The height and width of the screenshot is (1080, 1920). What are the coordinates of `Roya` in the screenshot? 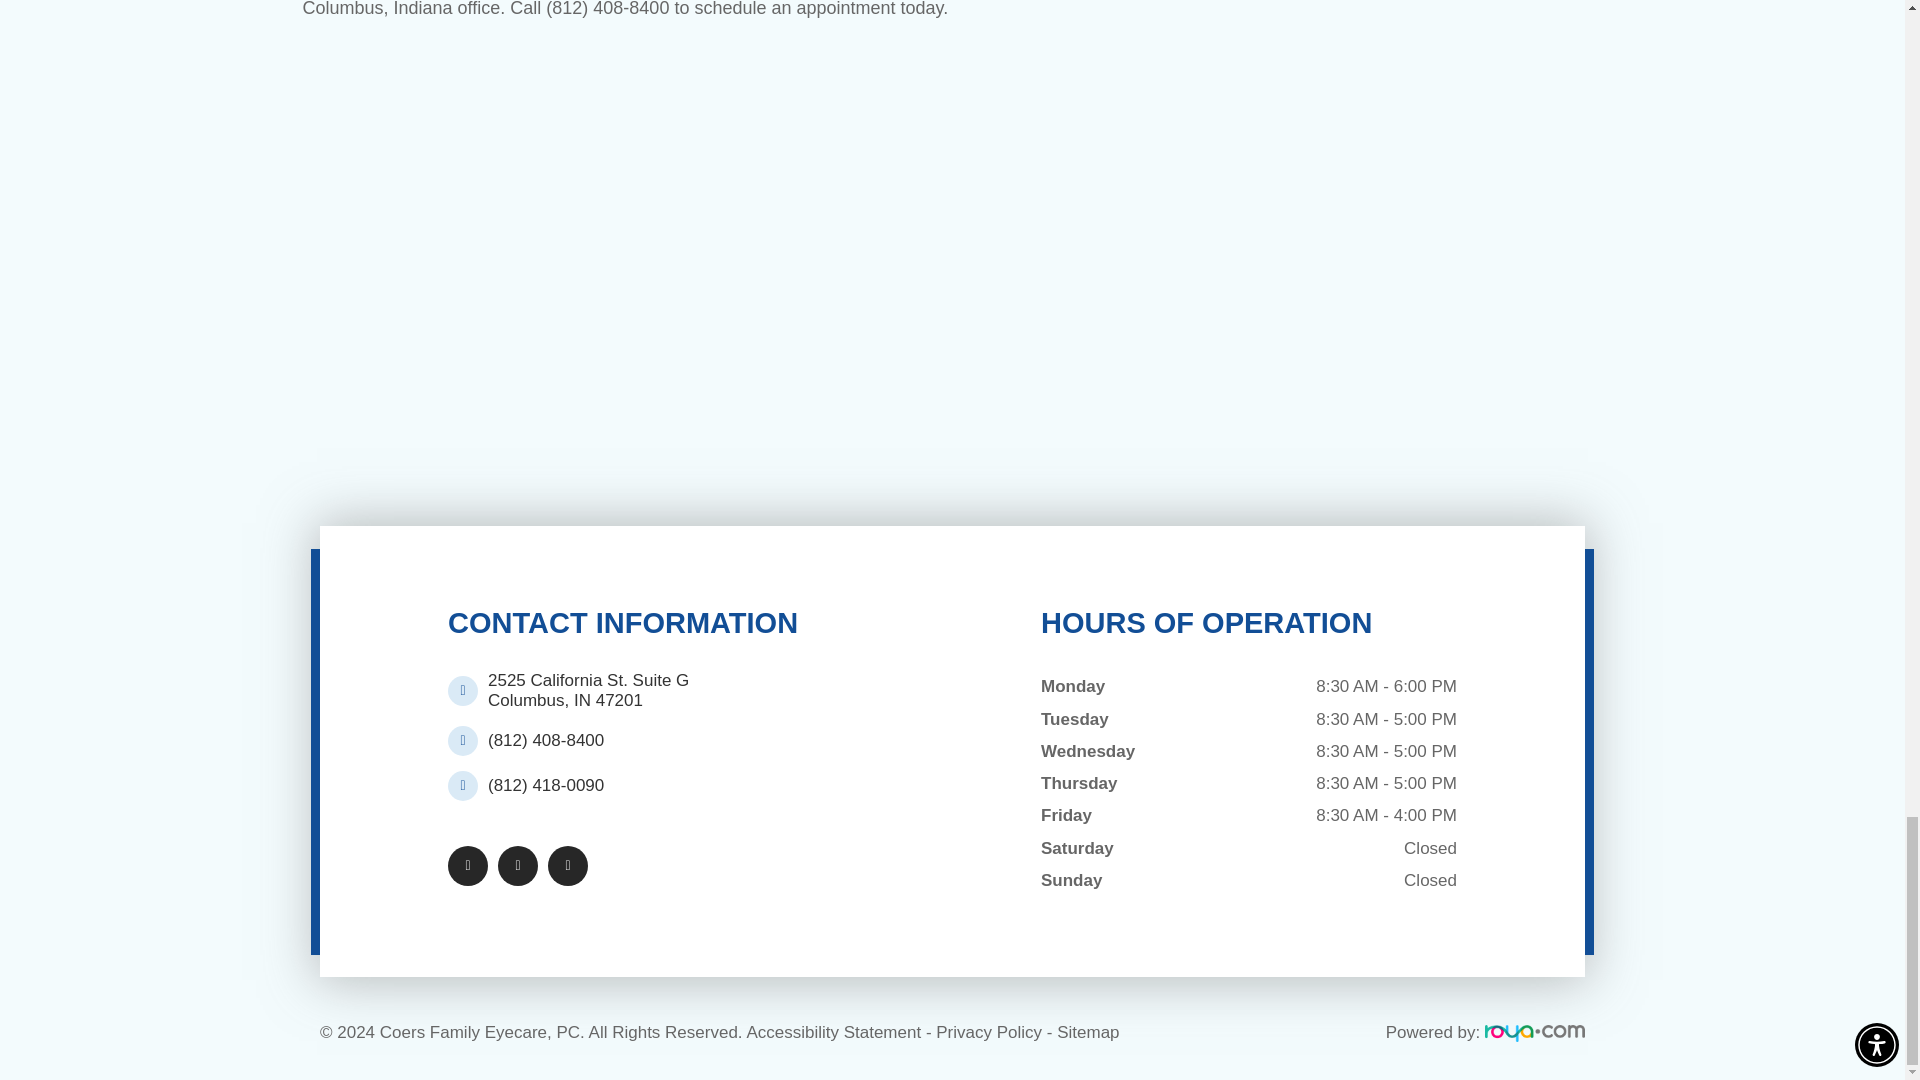 It's located at (1534, 1032).